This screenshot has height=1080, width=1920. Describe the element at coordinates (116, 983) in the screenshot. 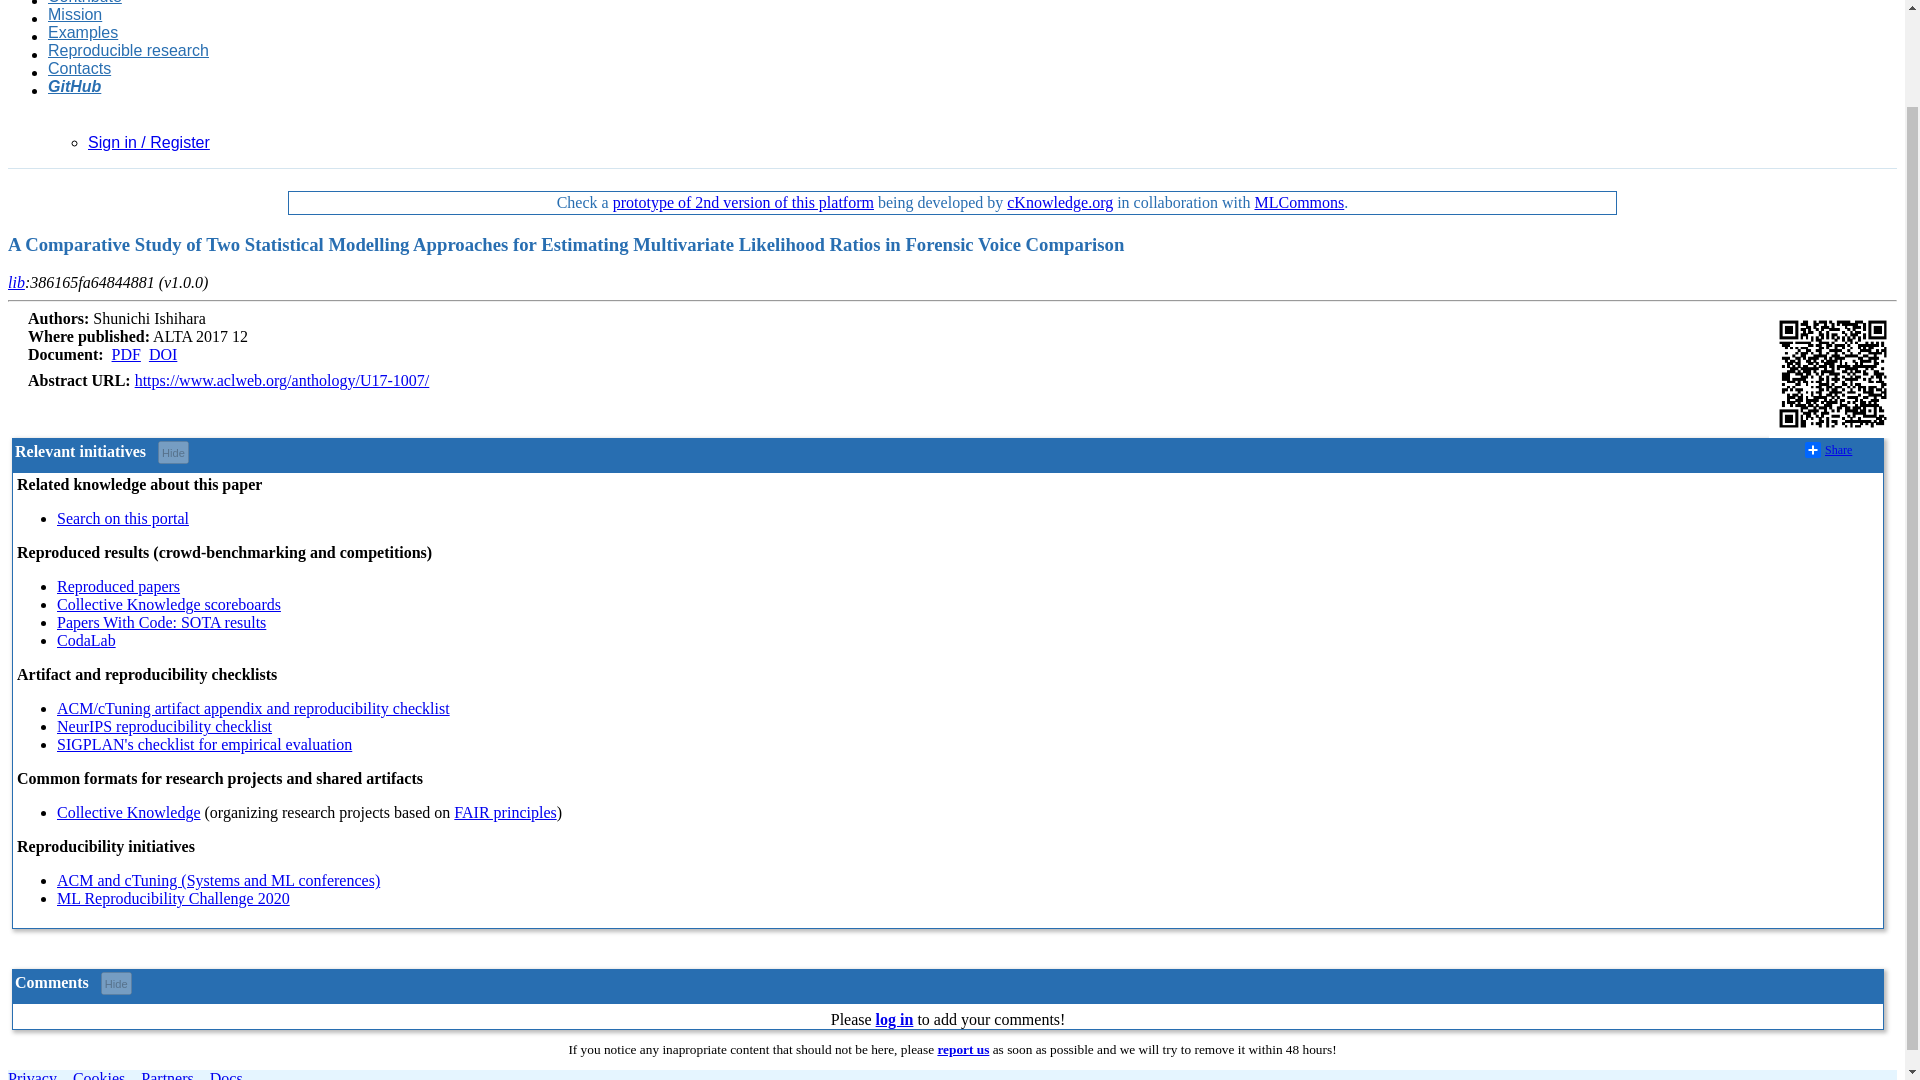

I see `Hide` at that location.